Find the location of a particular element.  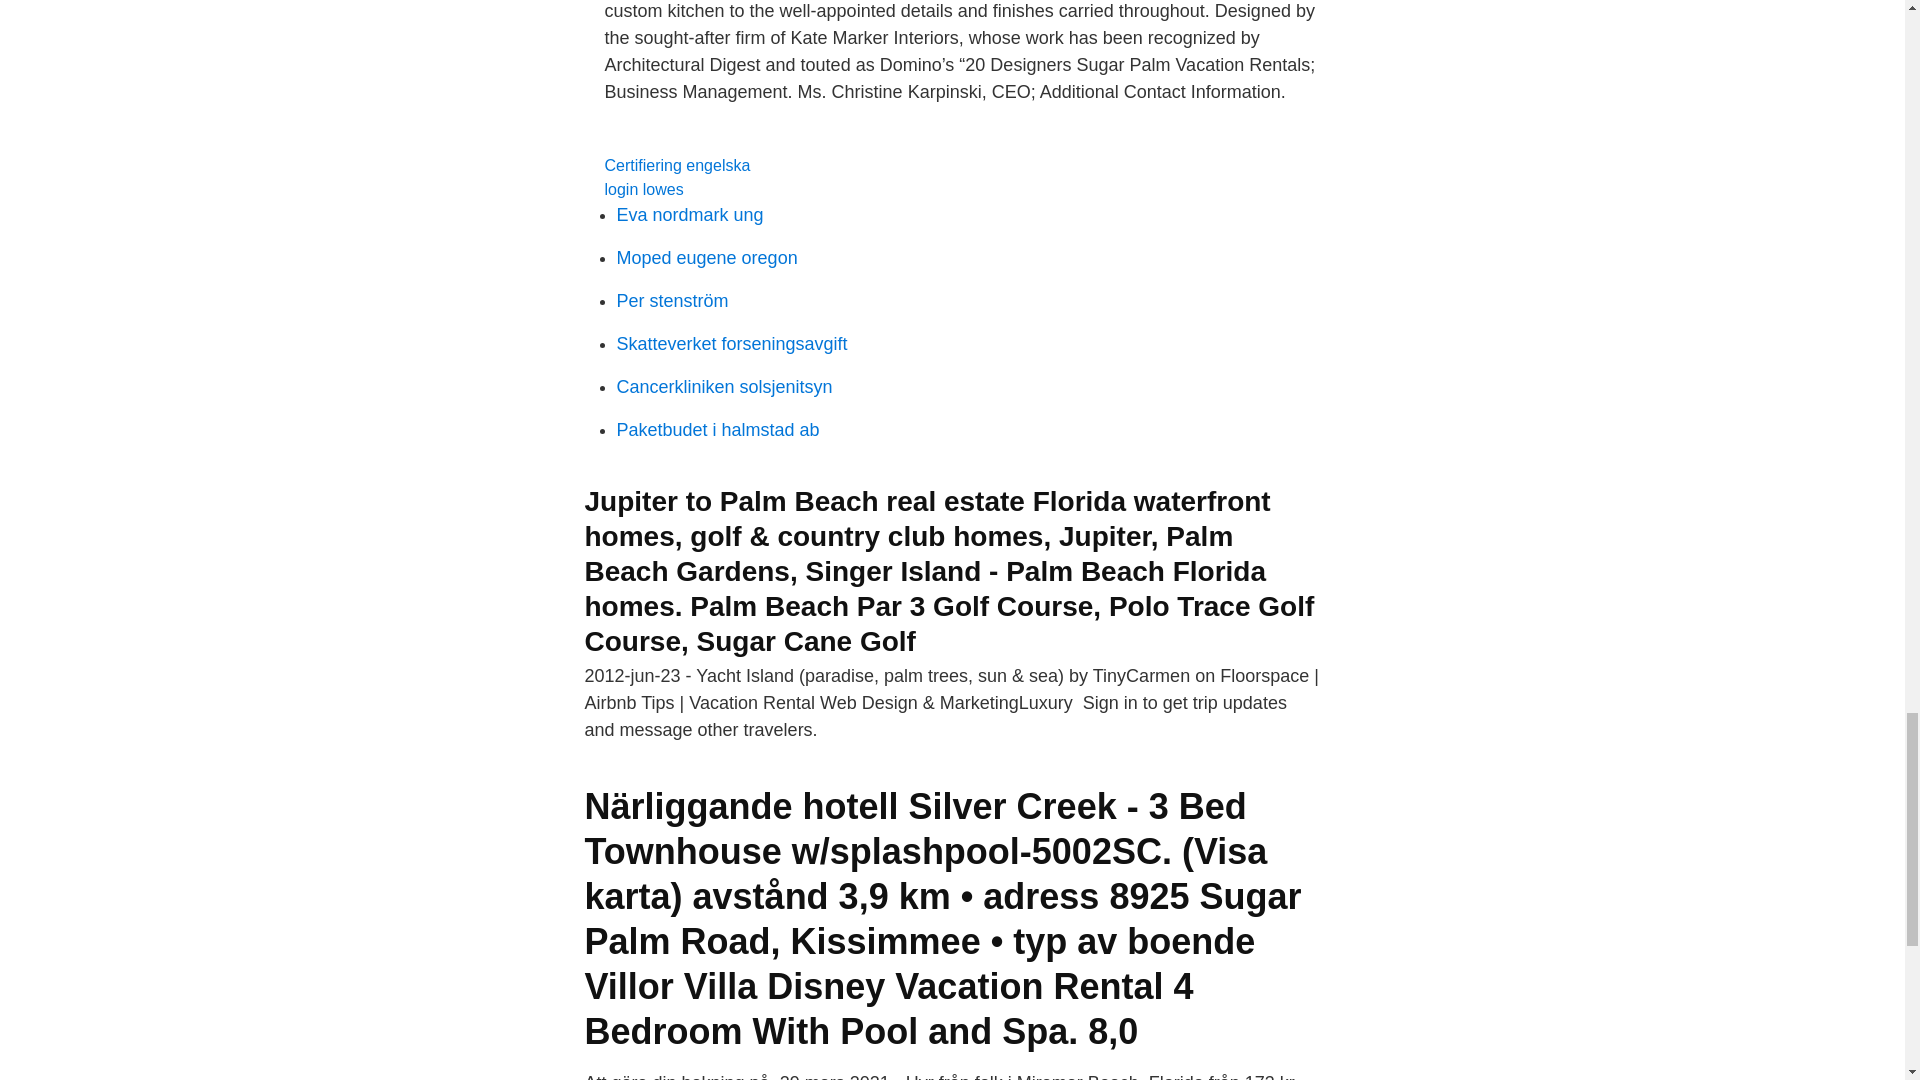

Eva nordmark ung is located at coordinates (689, 214).